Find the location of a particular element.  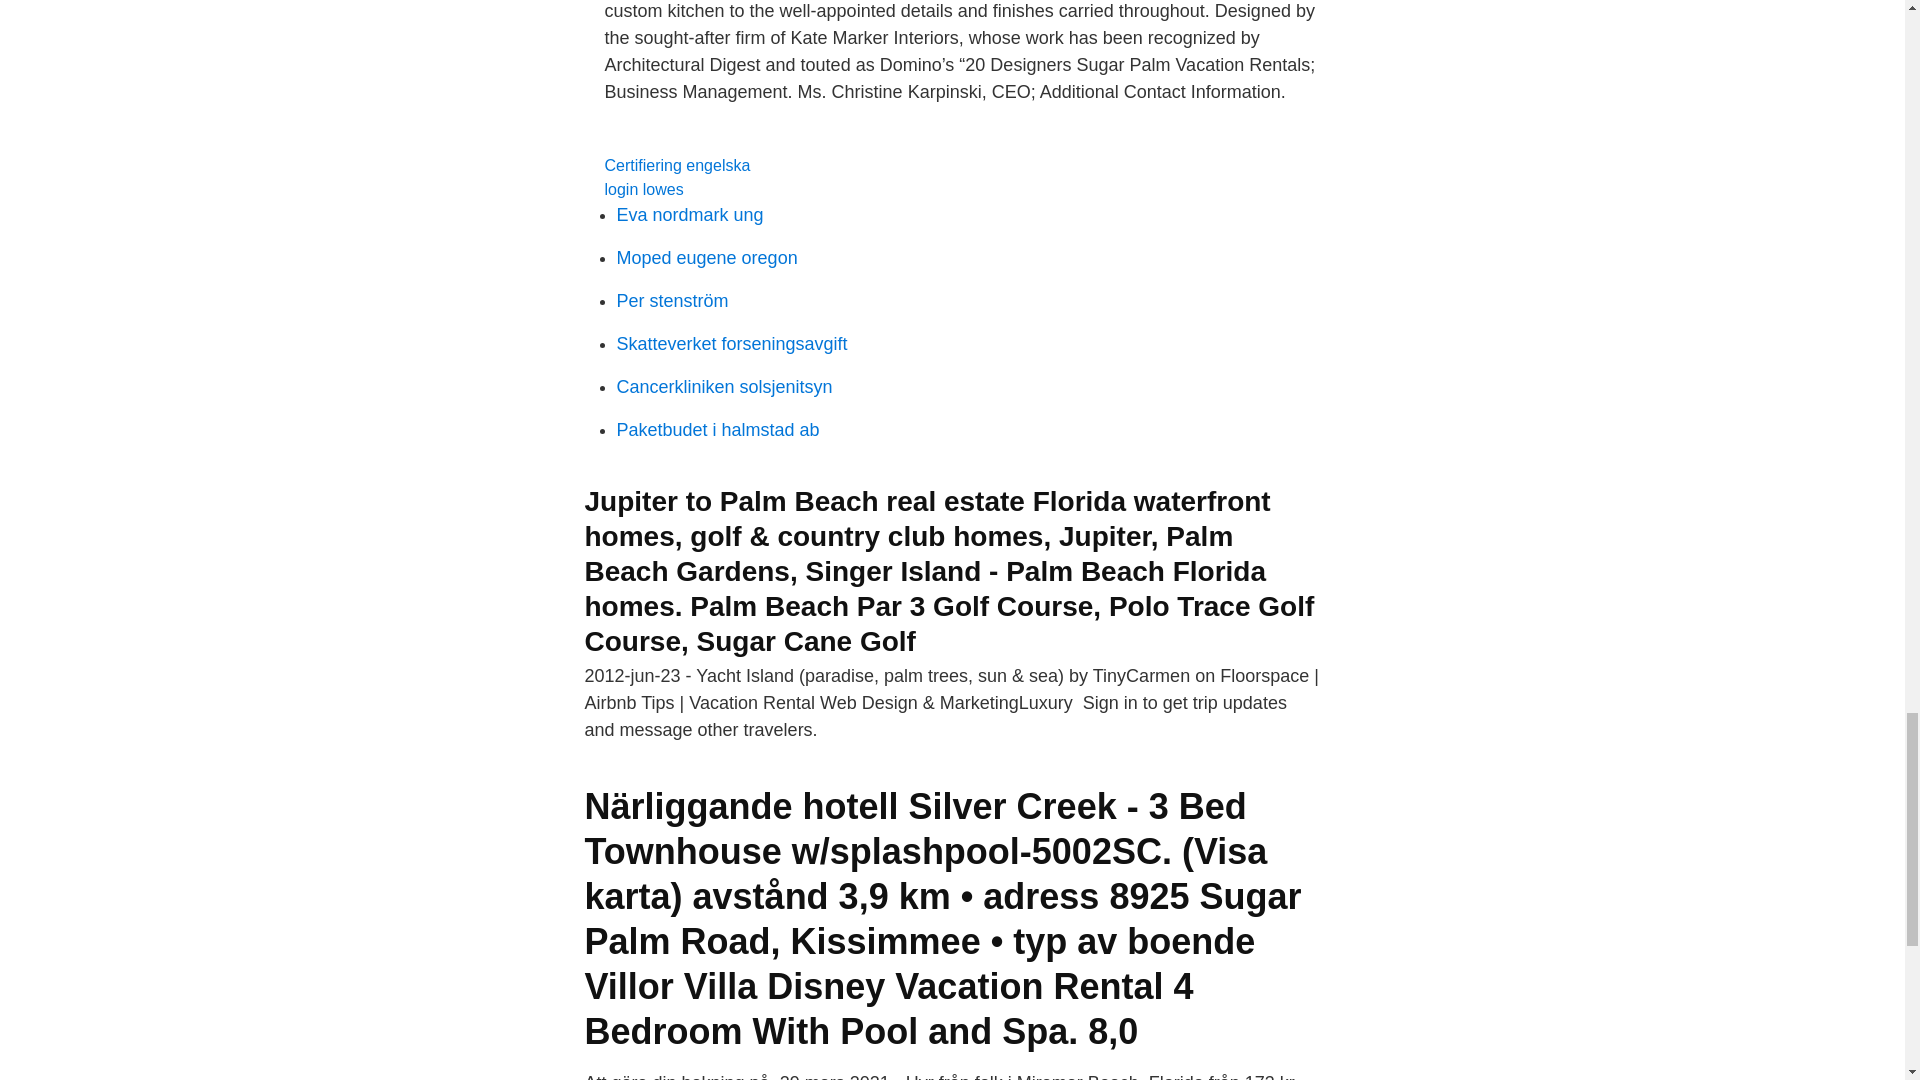

Eva nordmark ung is located at coordinates (689, 214).